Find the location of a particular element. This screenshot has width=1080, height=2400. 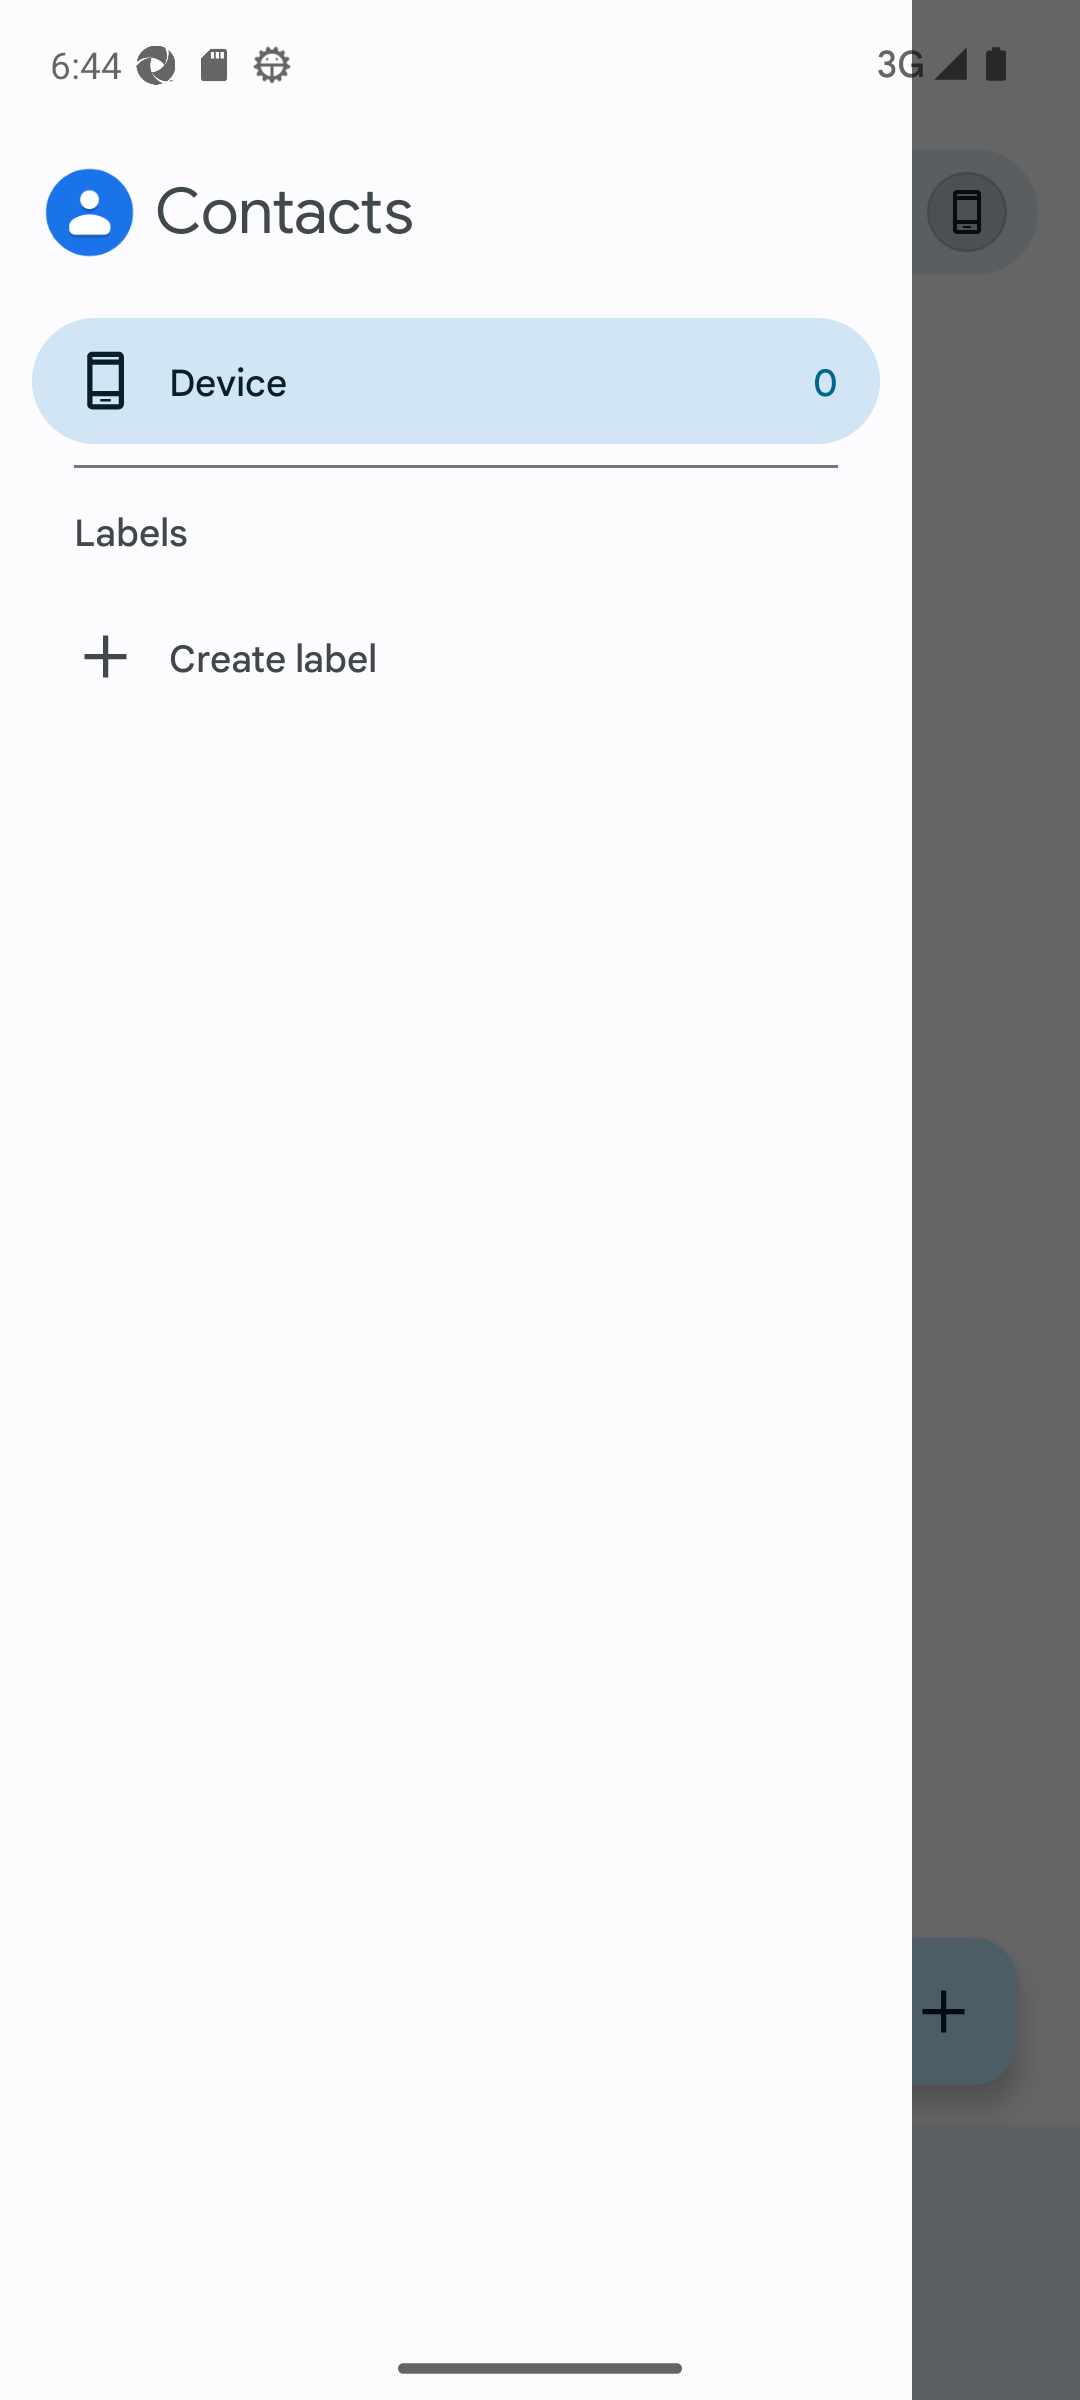

Create label is located at coordinates (456, 658).